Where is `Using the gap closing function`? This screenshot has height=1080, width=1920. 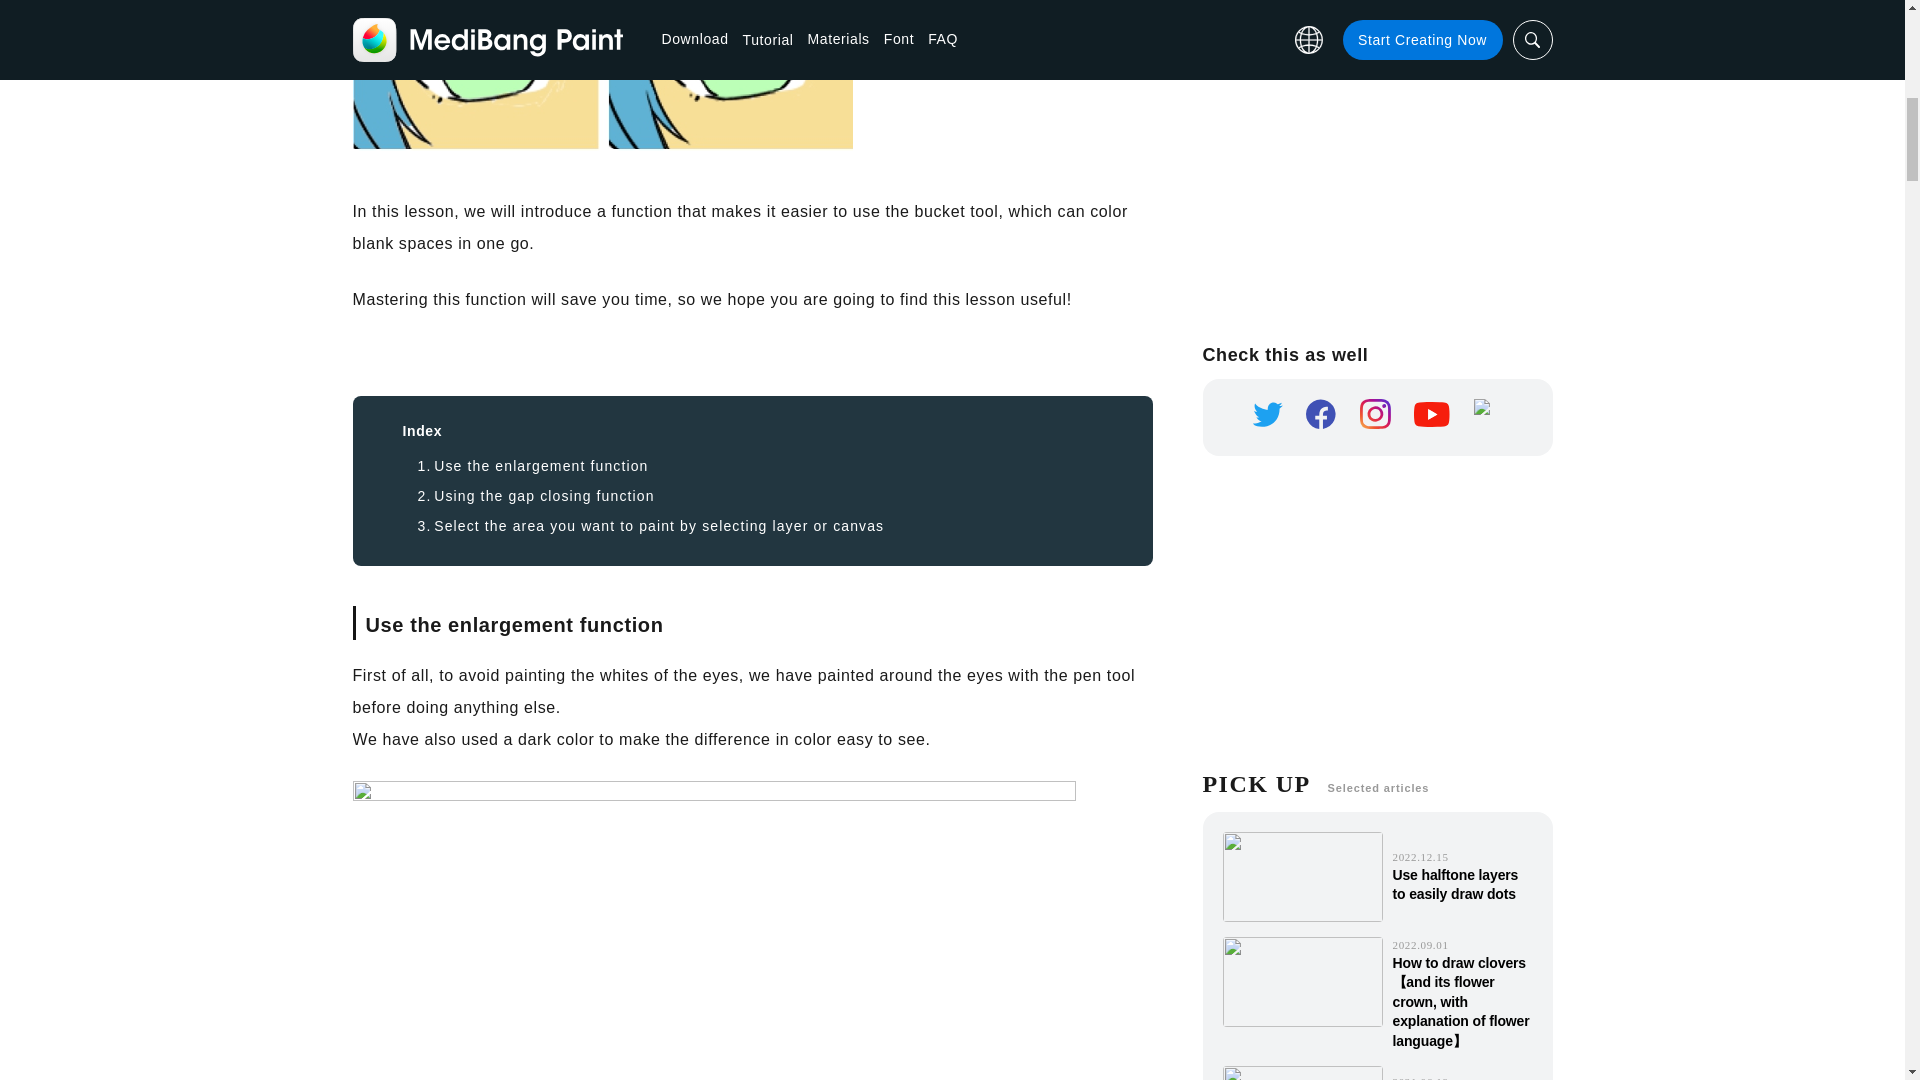 Using the gap closing function is located at coordinates (536, 496).